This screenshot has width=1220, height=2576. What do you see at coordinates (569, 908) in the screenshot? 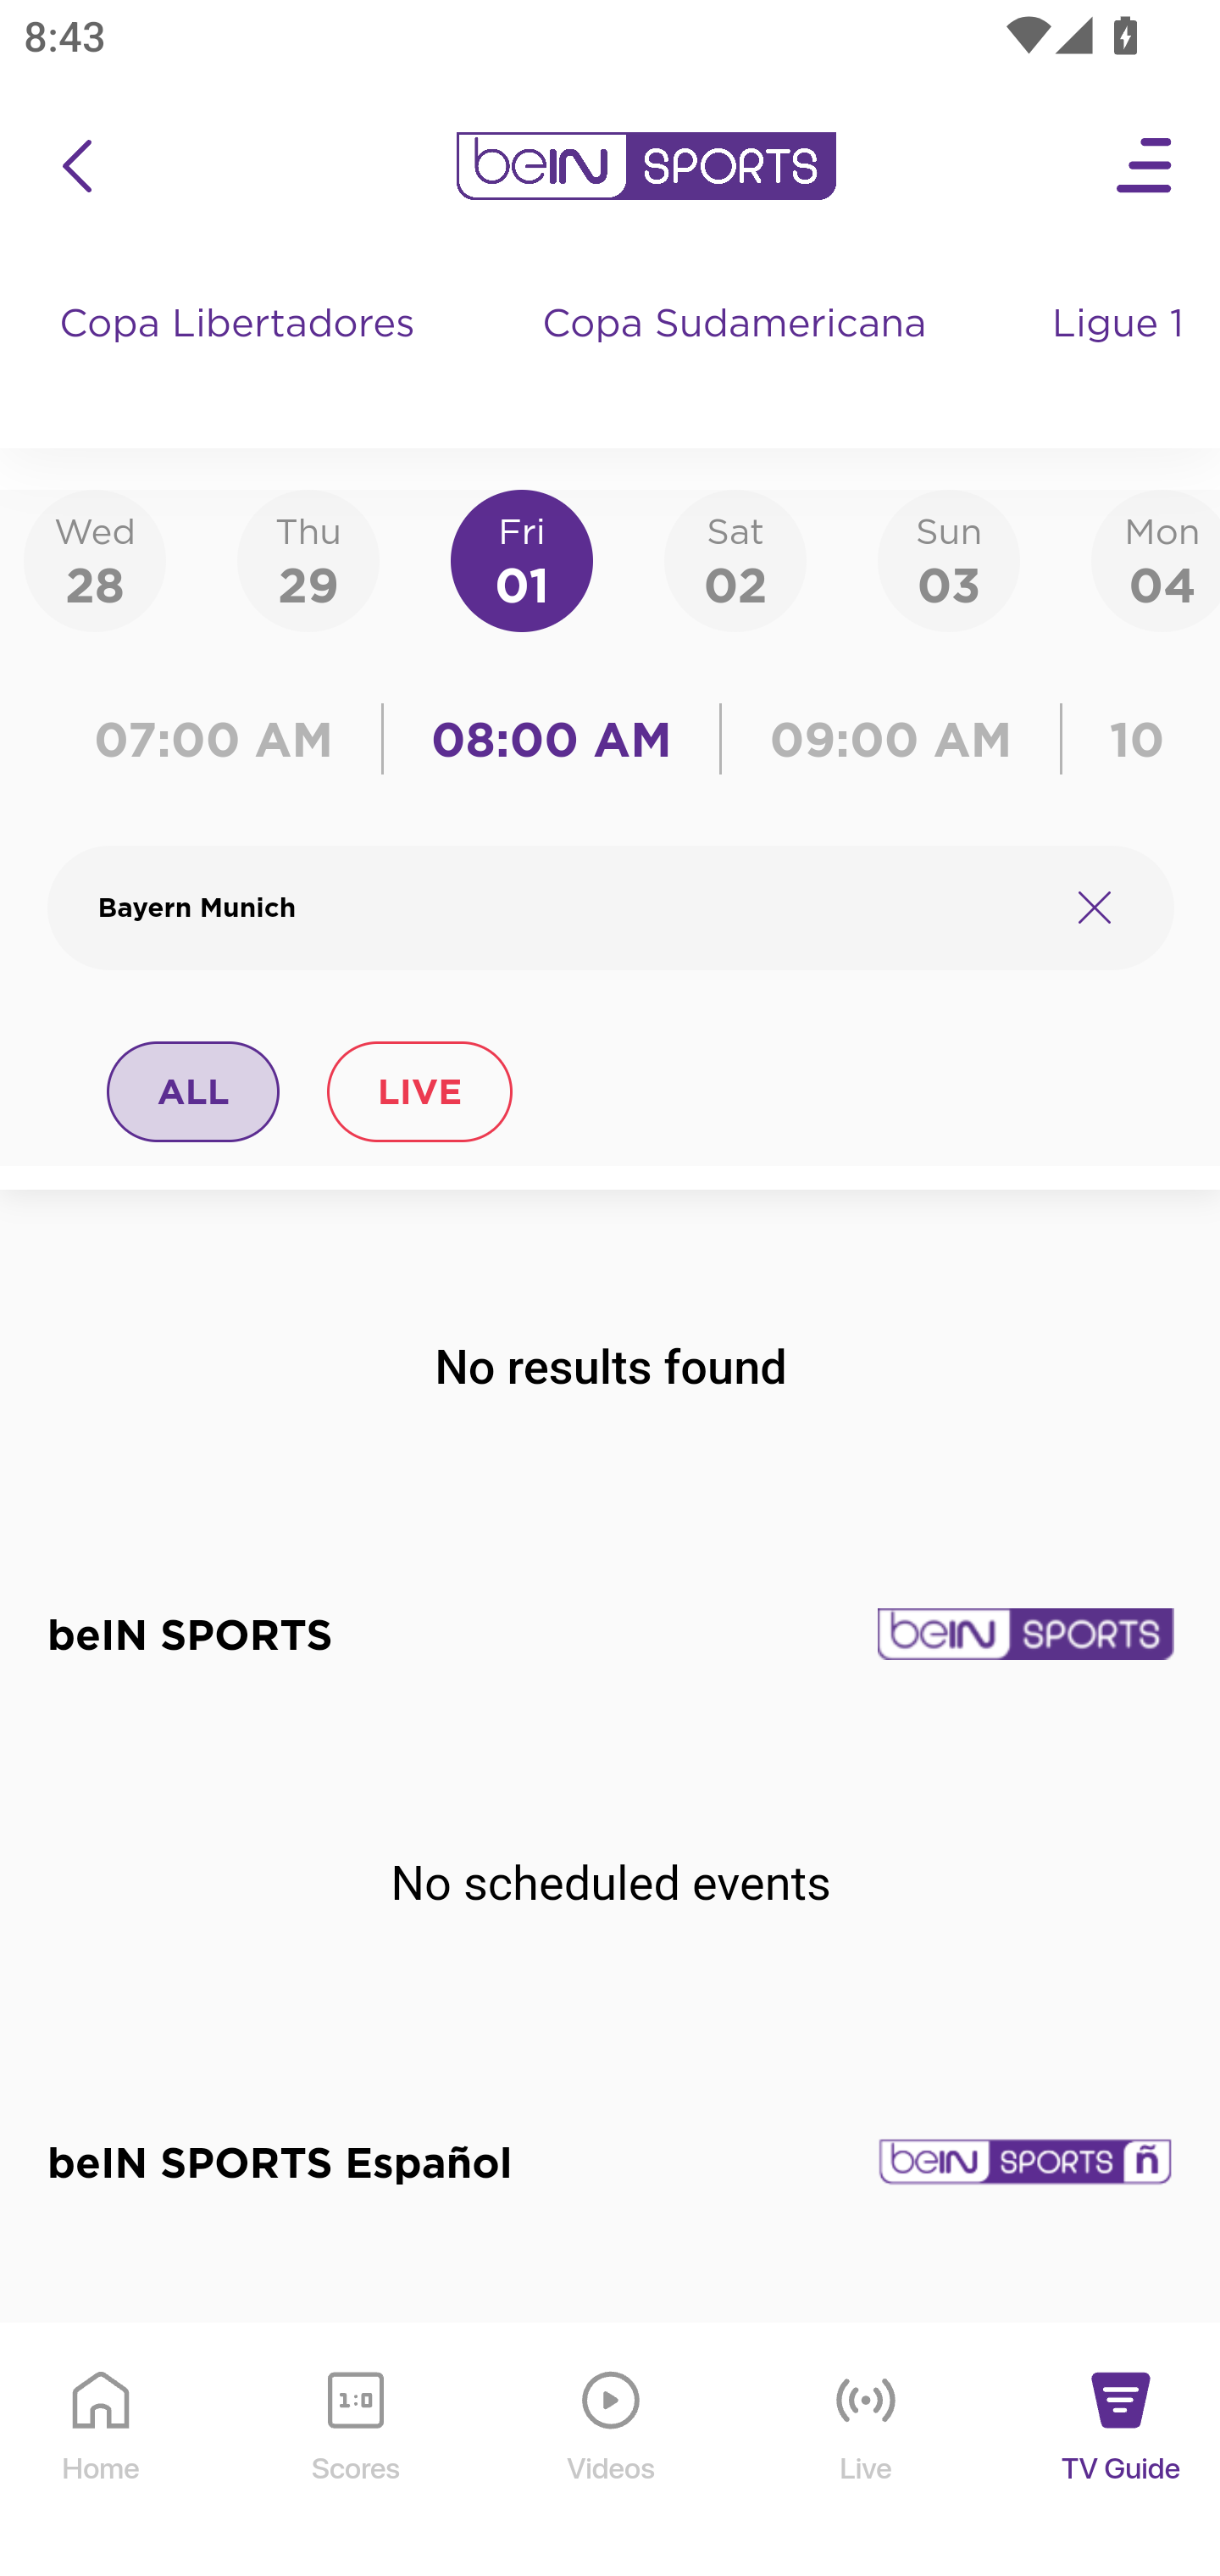
I see `Bayern Munich` at bounding box center [569, 908].